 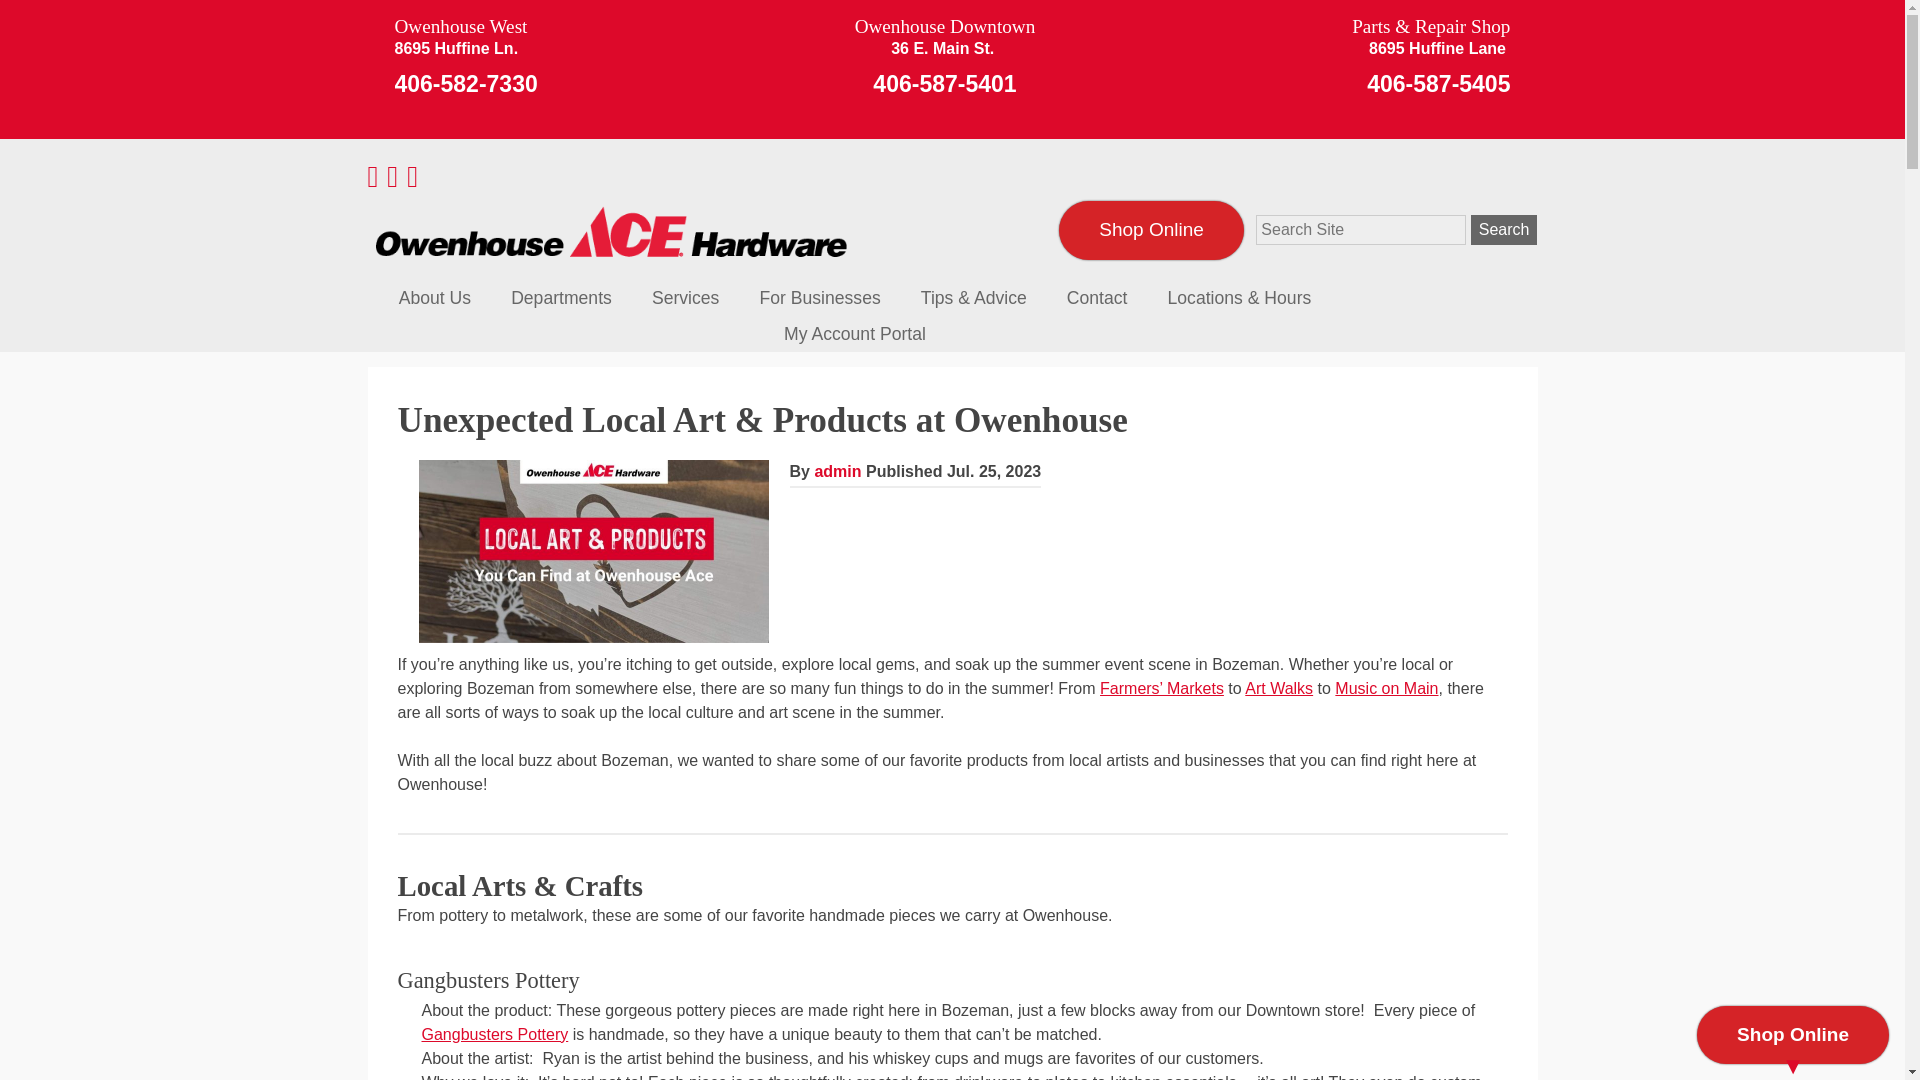 I want to click on Shop Online, so click(x=1152, y=230).